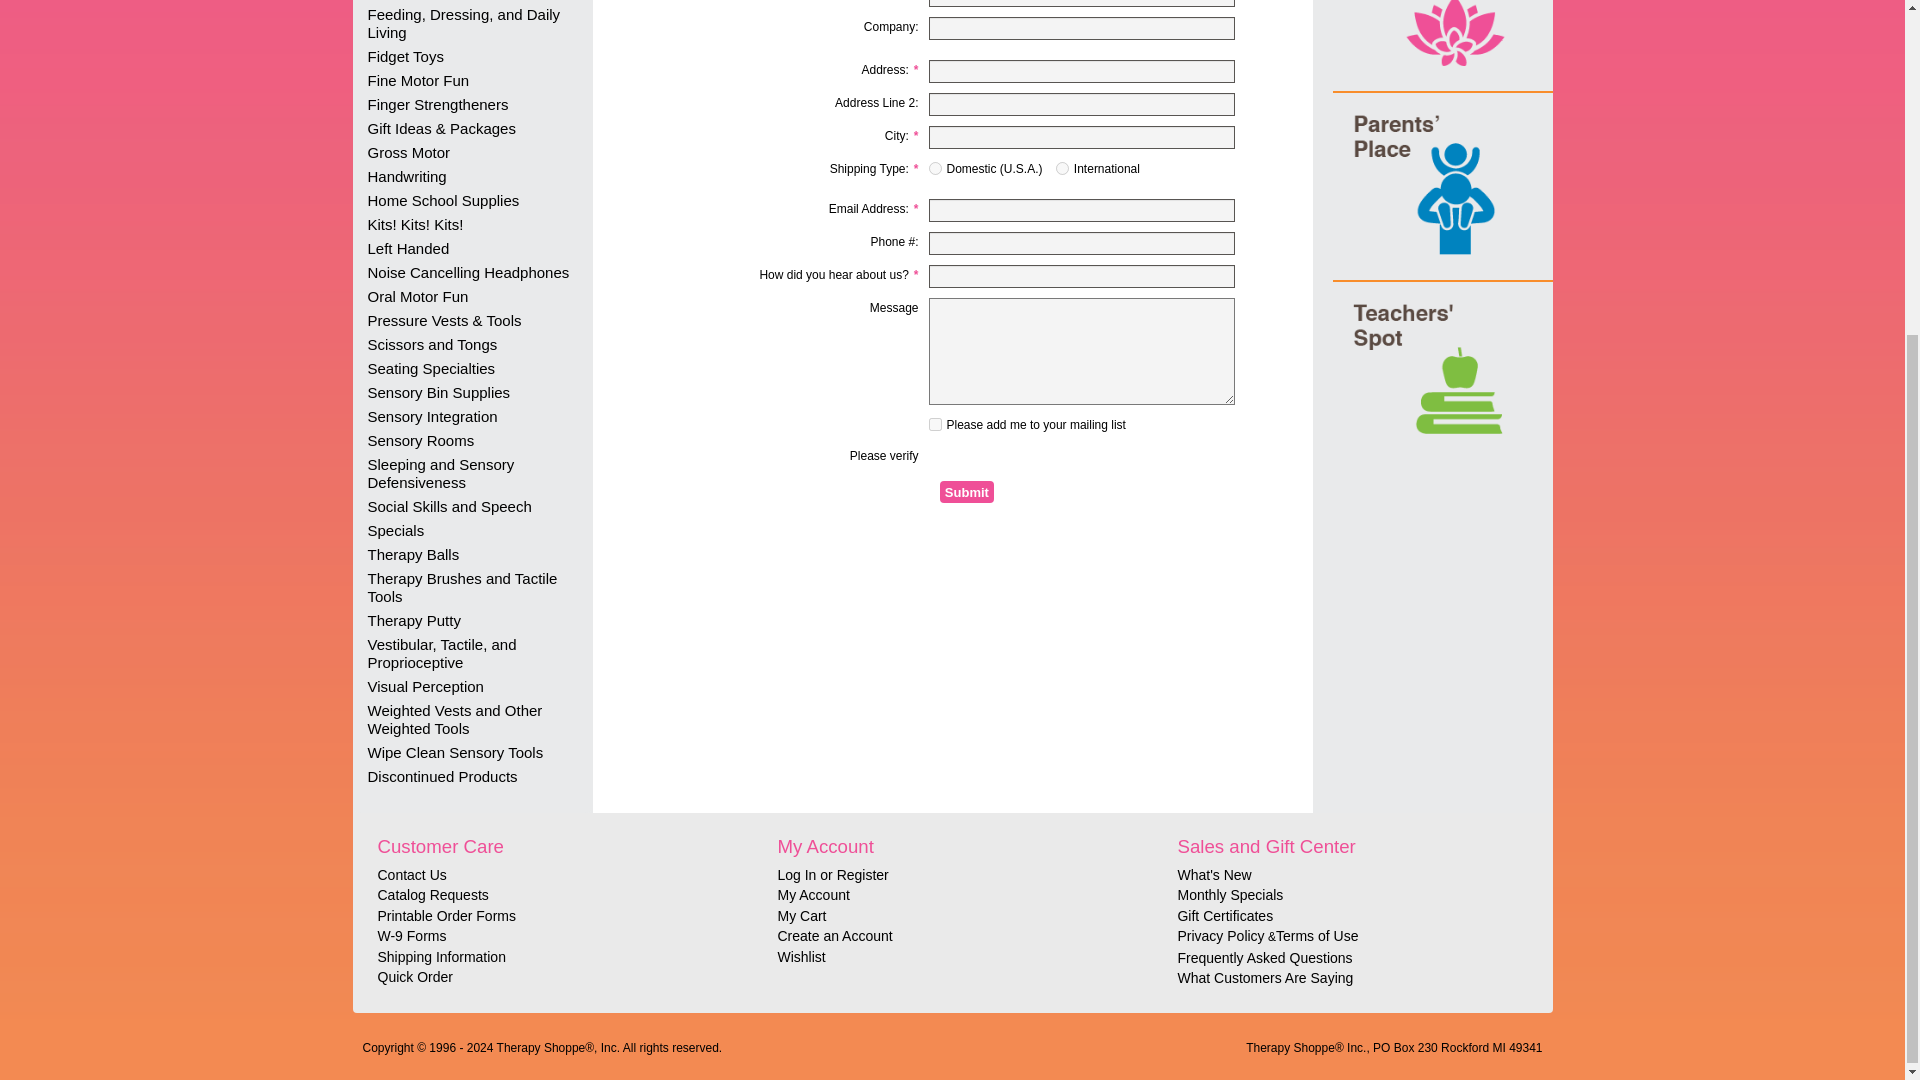 This screenshot has width=1920, height=1080. I want to click on Domestic, so click(934, 168).